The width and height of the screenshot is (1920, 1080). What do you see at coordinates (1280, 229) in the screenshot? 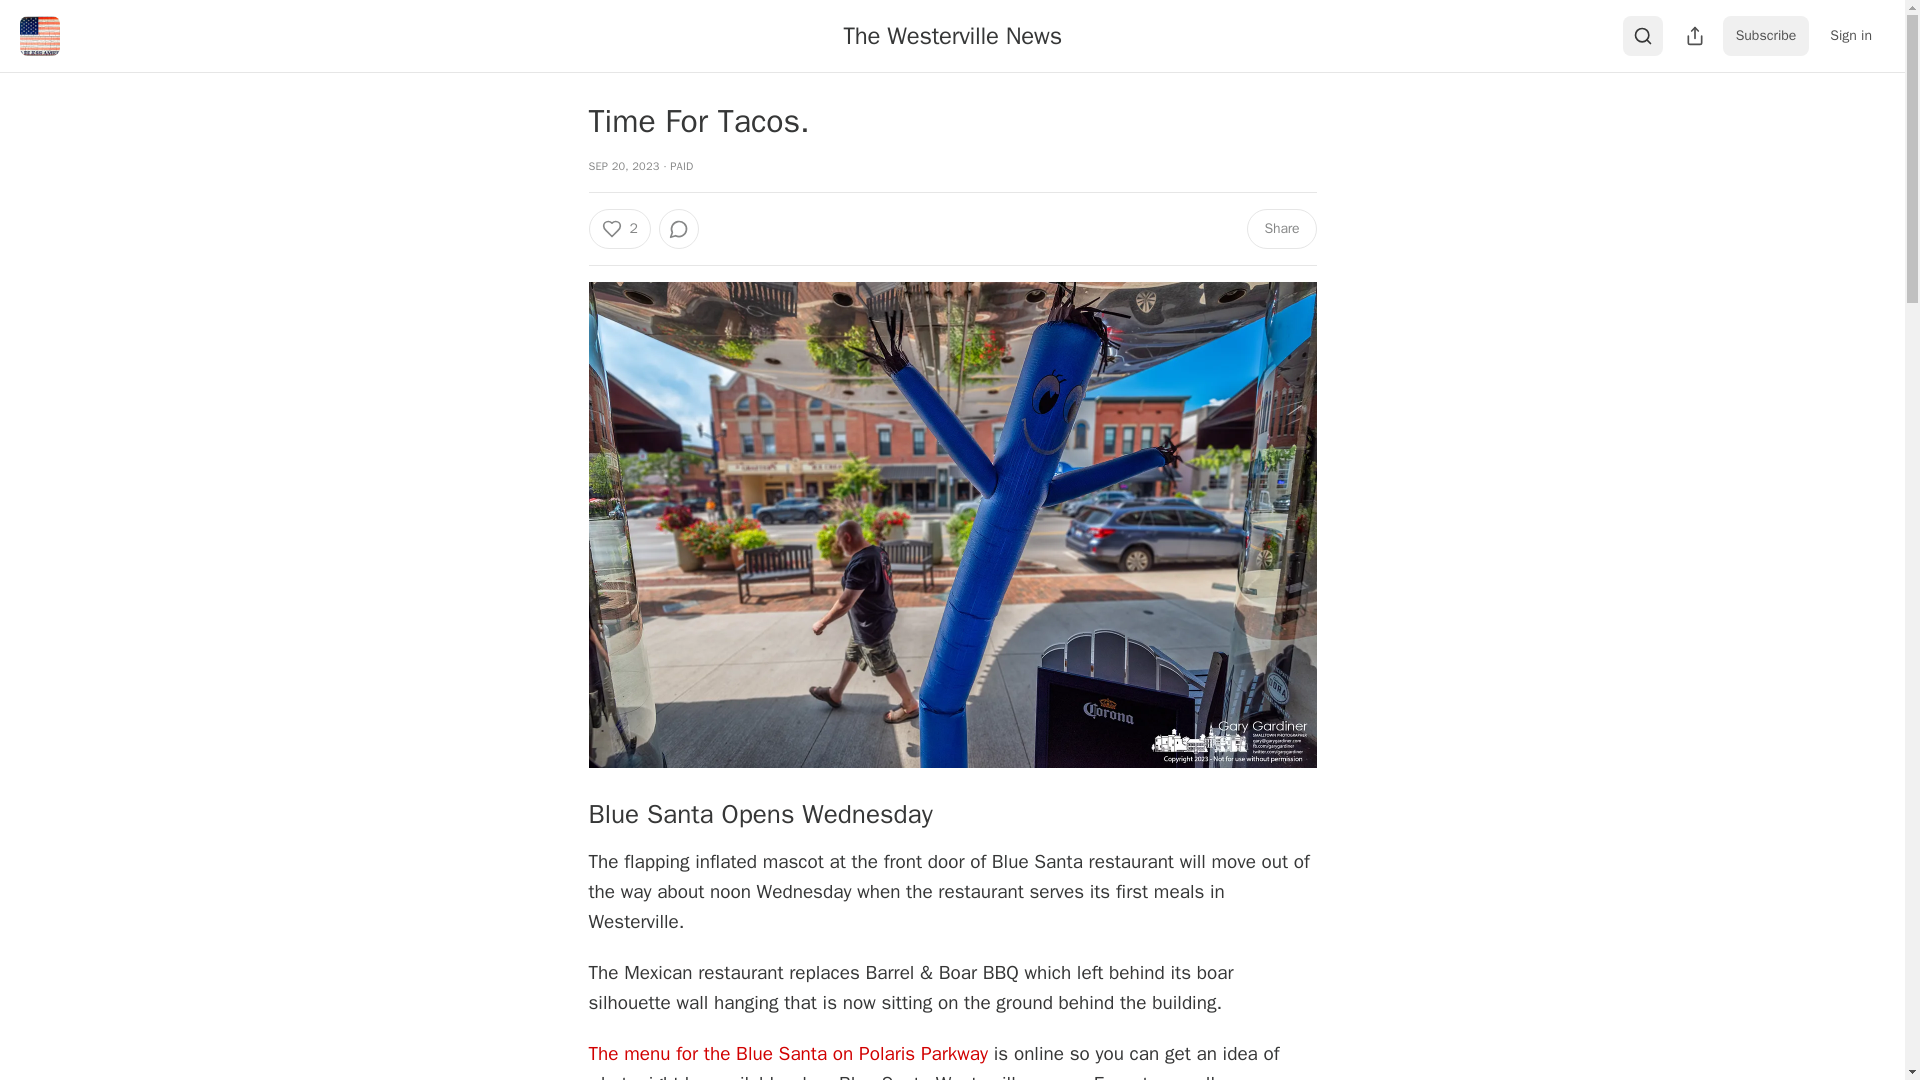
I see `Share` at bounding box center [1280, 229].